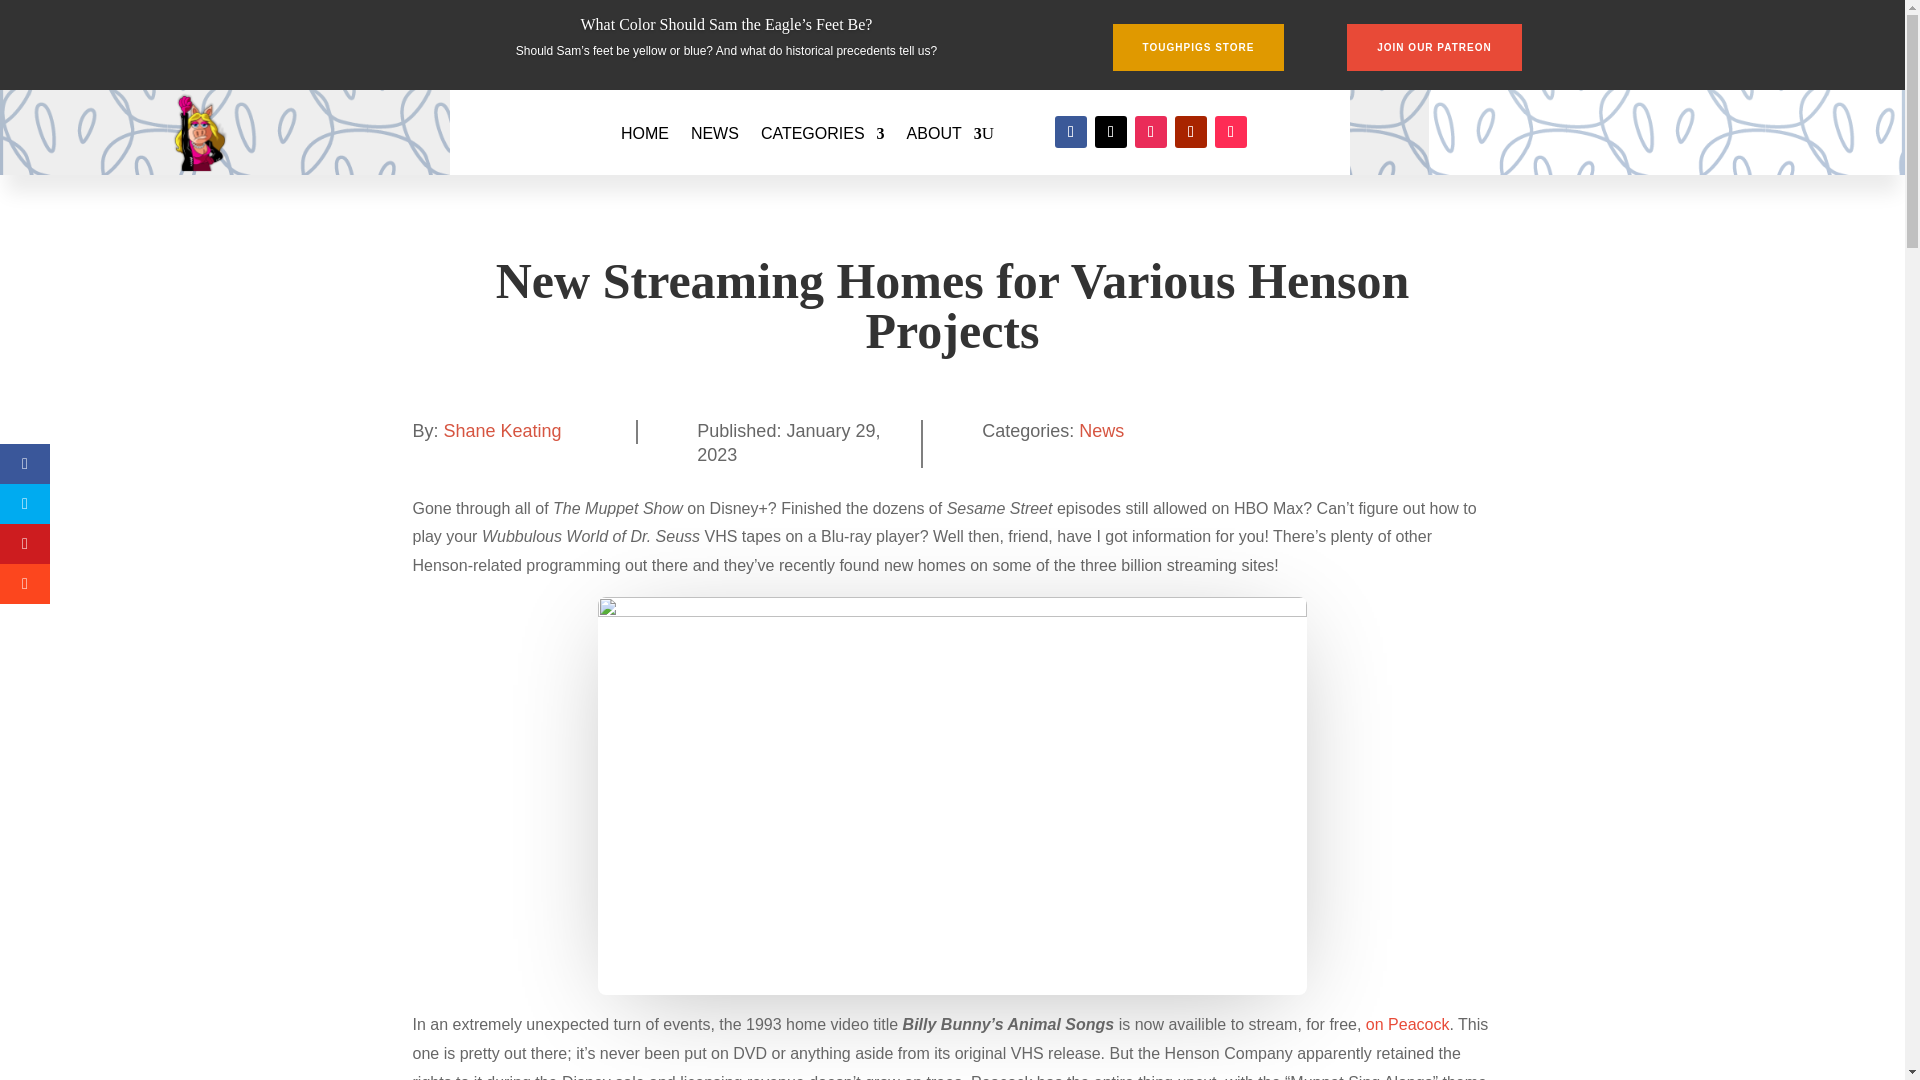 The image size is (1920, 1080). What do you see at coordinates (1434, 47) in the screenshot?
I see `JOIN OUR PATREON` at bounding box center [1434, 47].